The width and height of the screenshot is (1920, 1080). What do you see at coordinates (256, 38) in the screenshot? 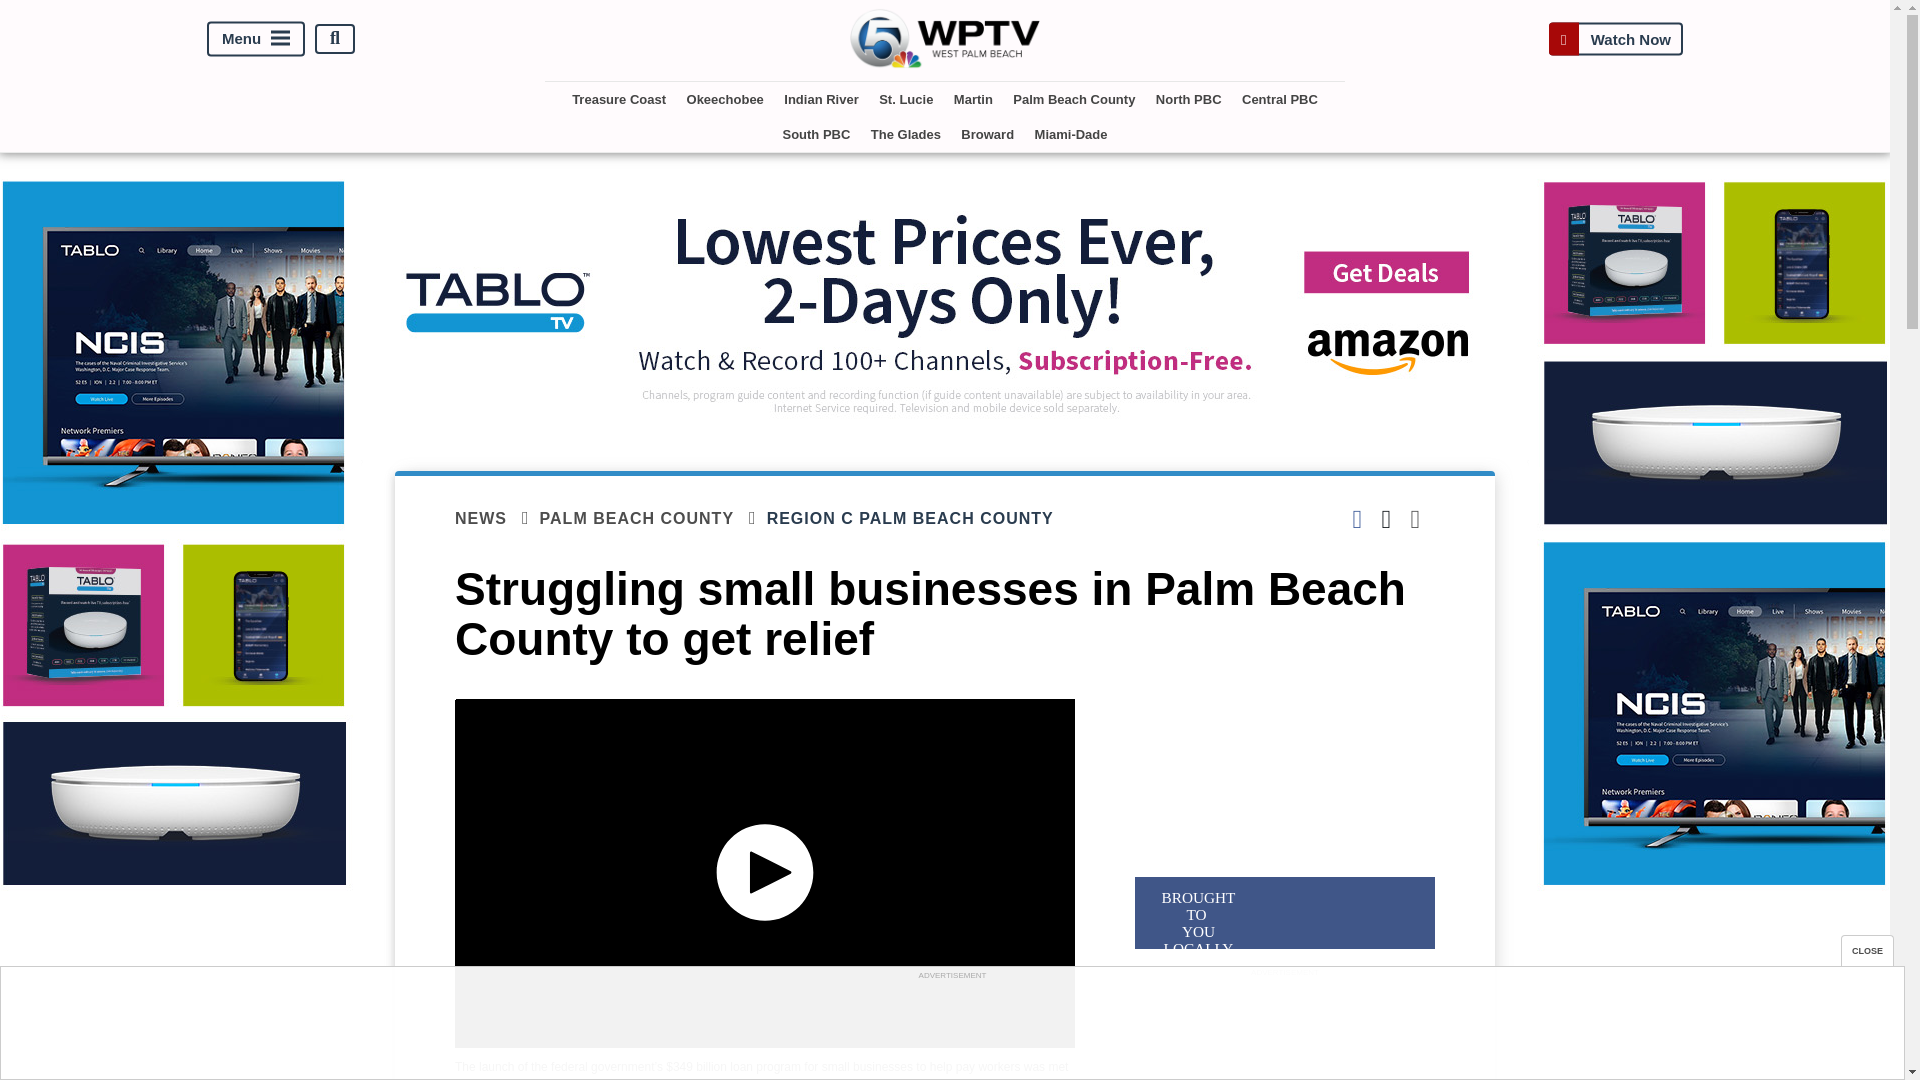
I see `Menu` at bounding box center [256, 38].